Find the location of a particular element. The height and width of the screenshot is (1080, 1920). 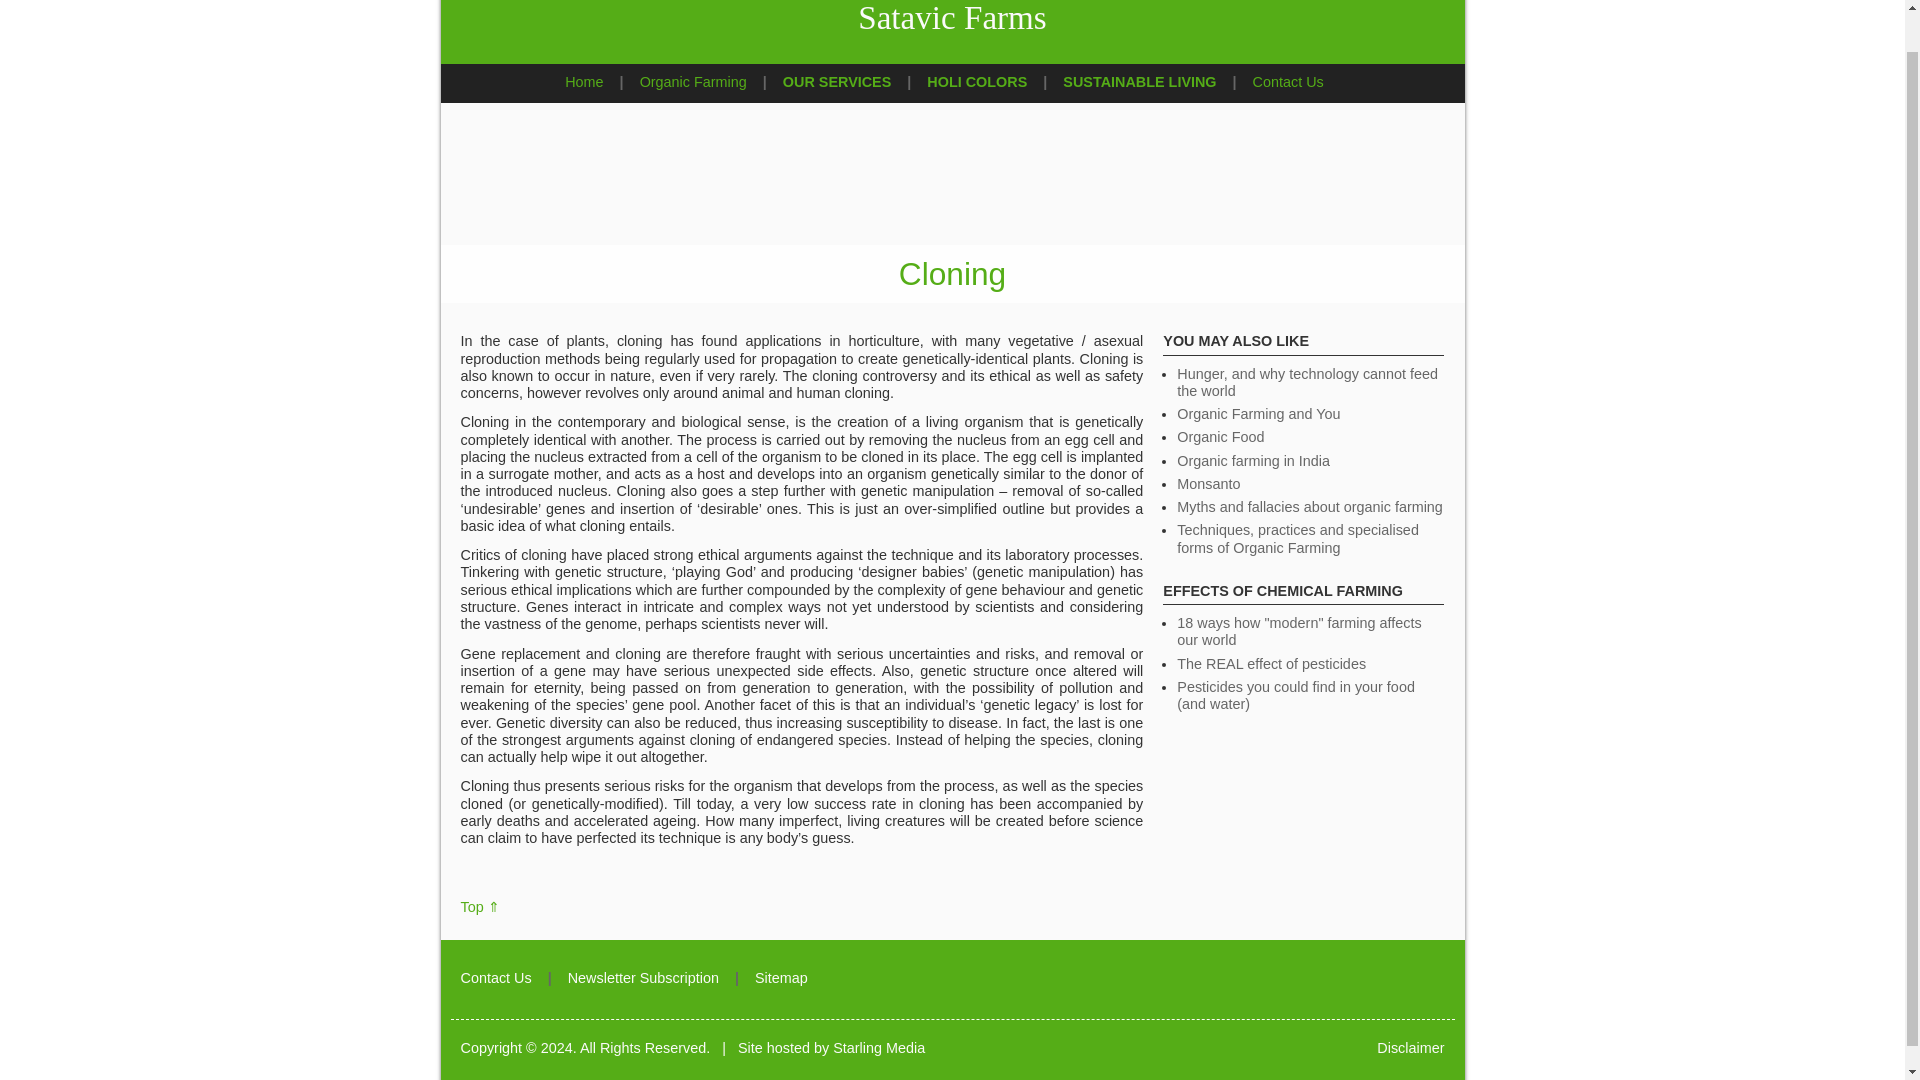

Home is located at coordinates (583, 82).